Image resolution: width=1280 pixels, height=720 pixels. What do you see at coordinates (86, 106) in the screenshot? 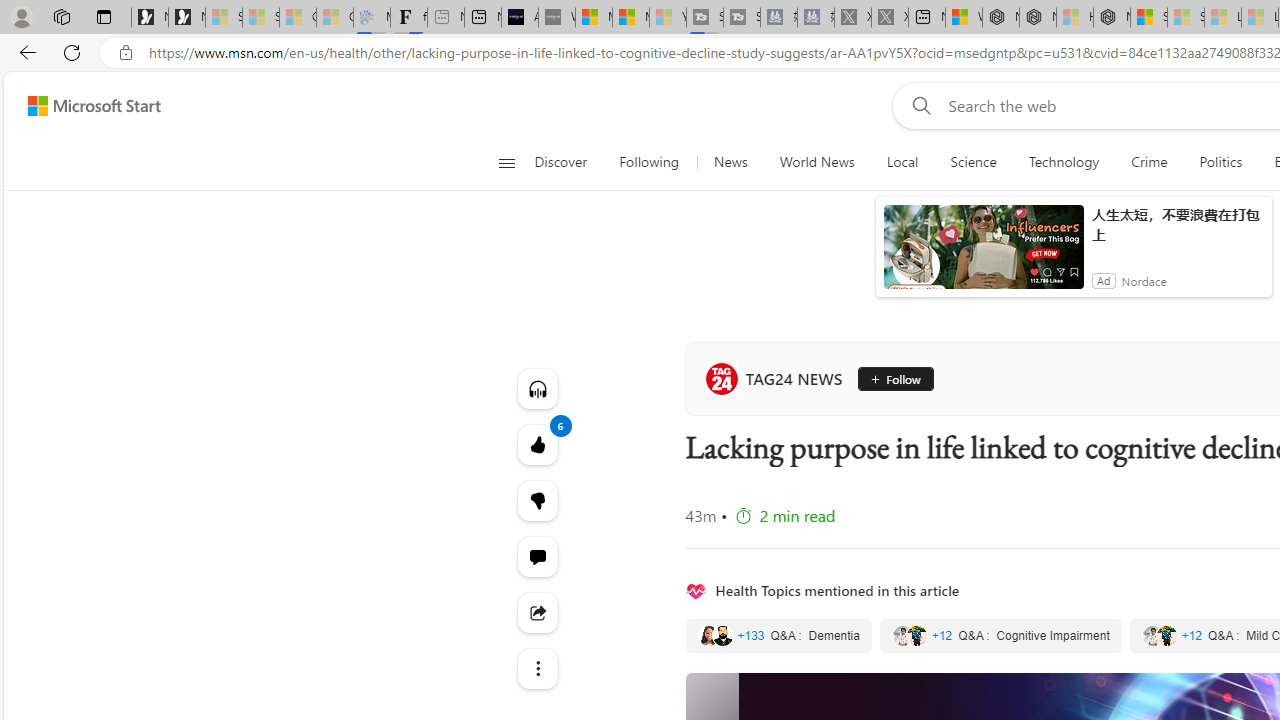
I see `Skip to content` at bounding box center [86, 106].